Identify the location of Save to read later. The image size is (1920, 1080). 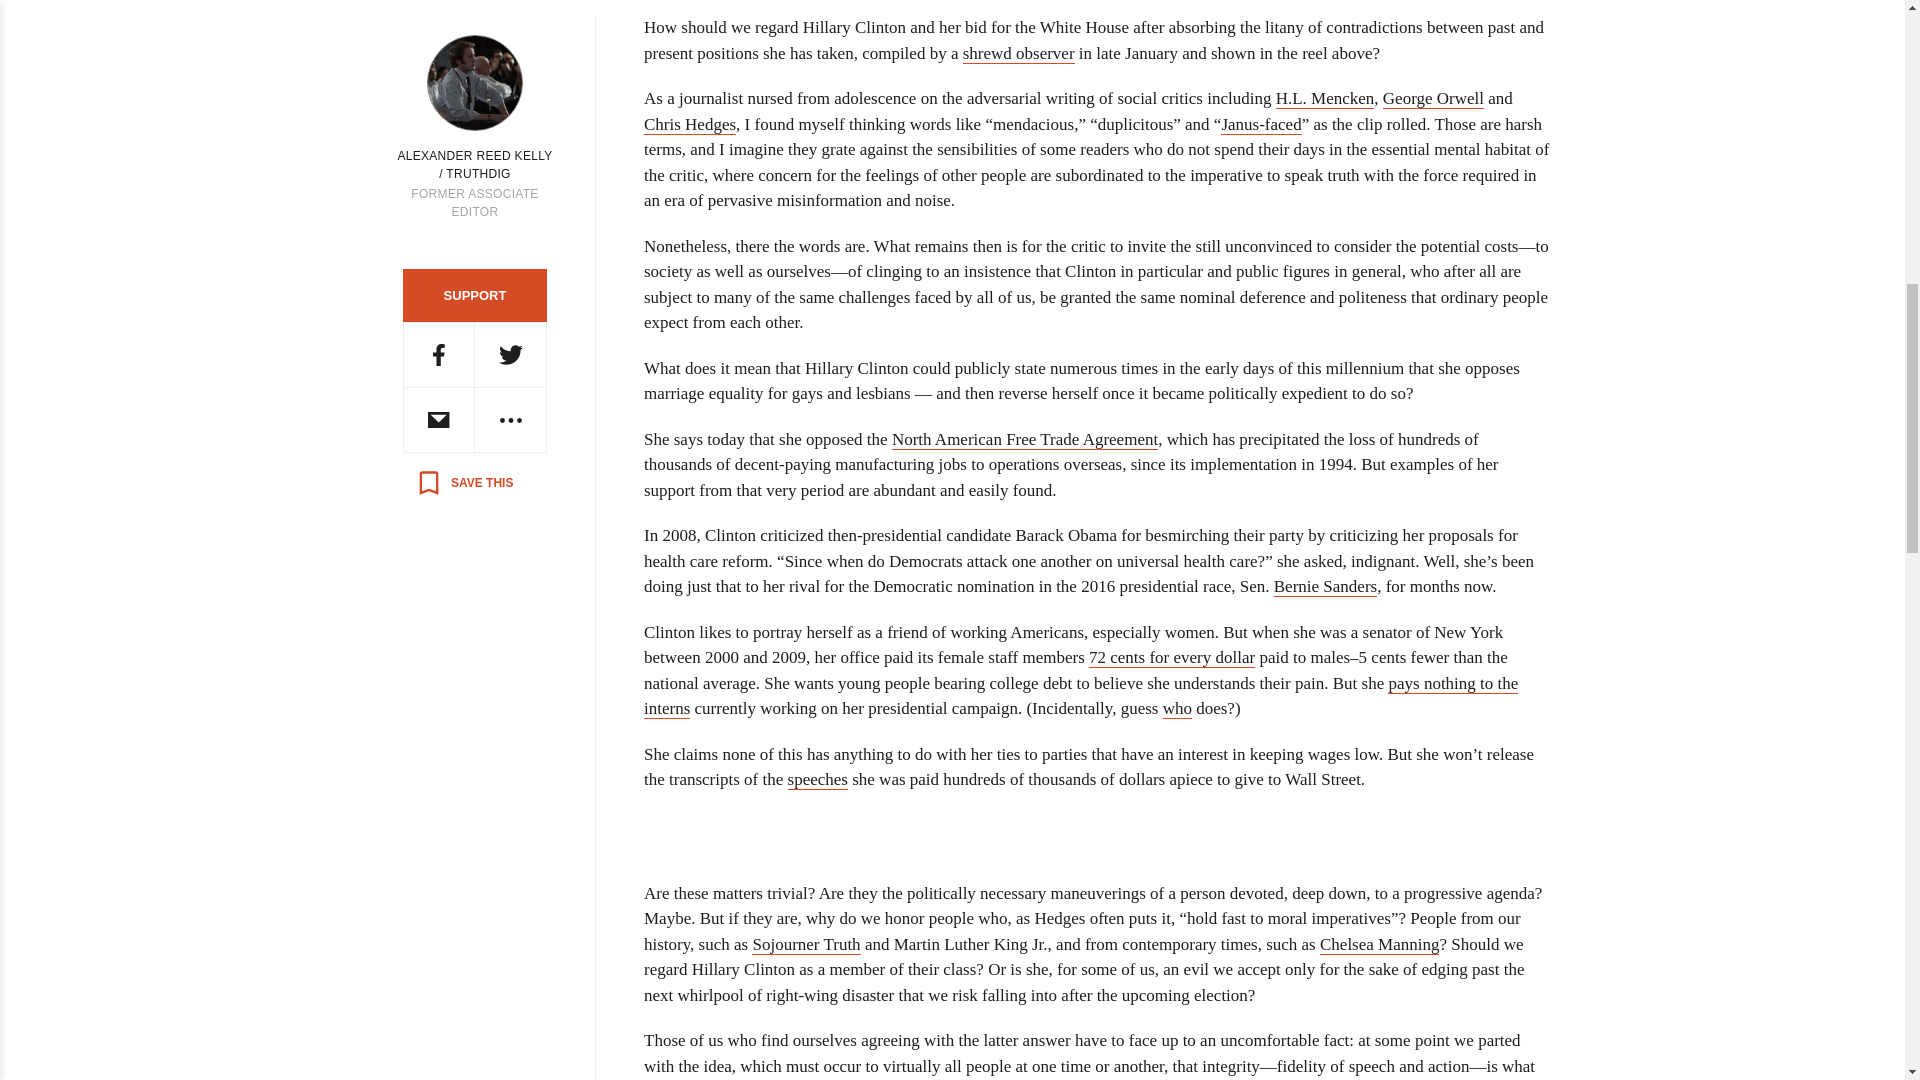
(464, 482).